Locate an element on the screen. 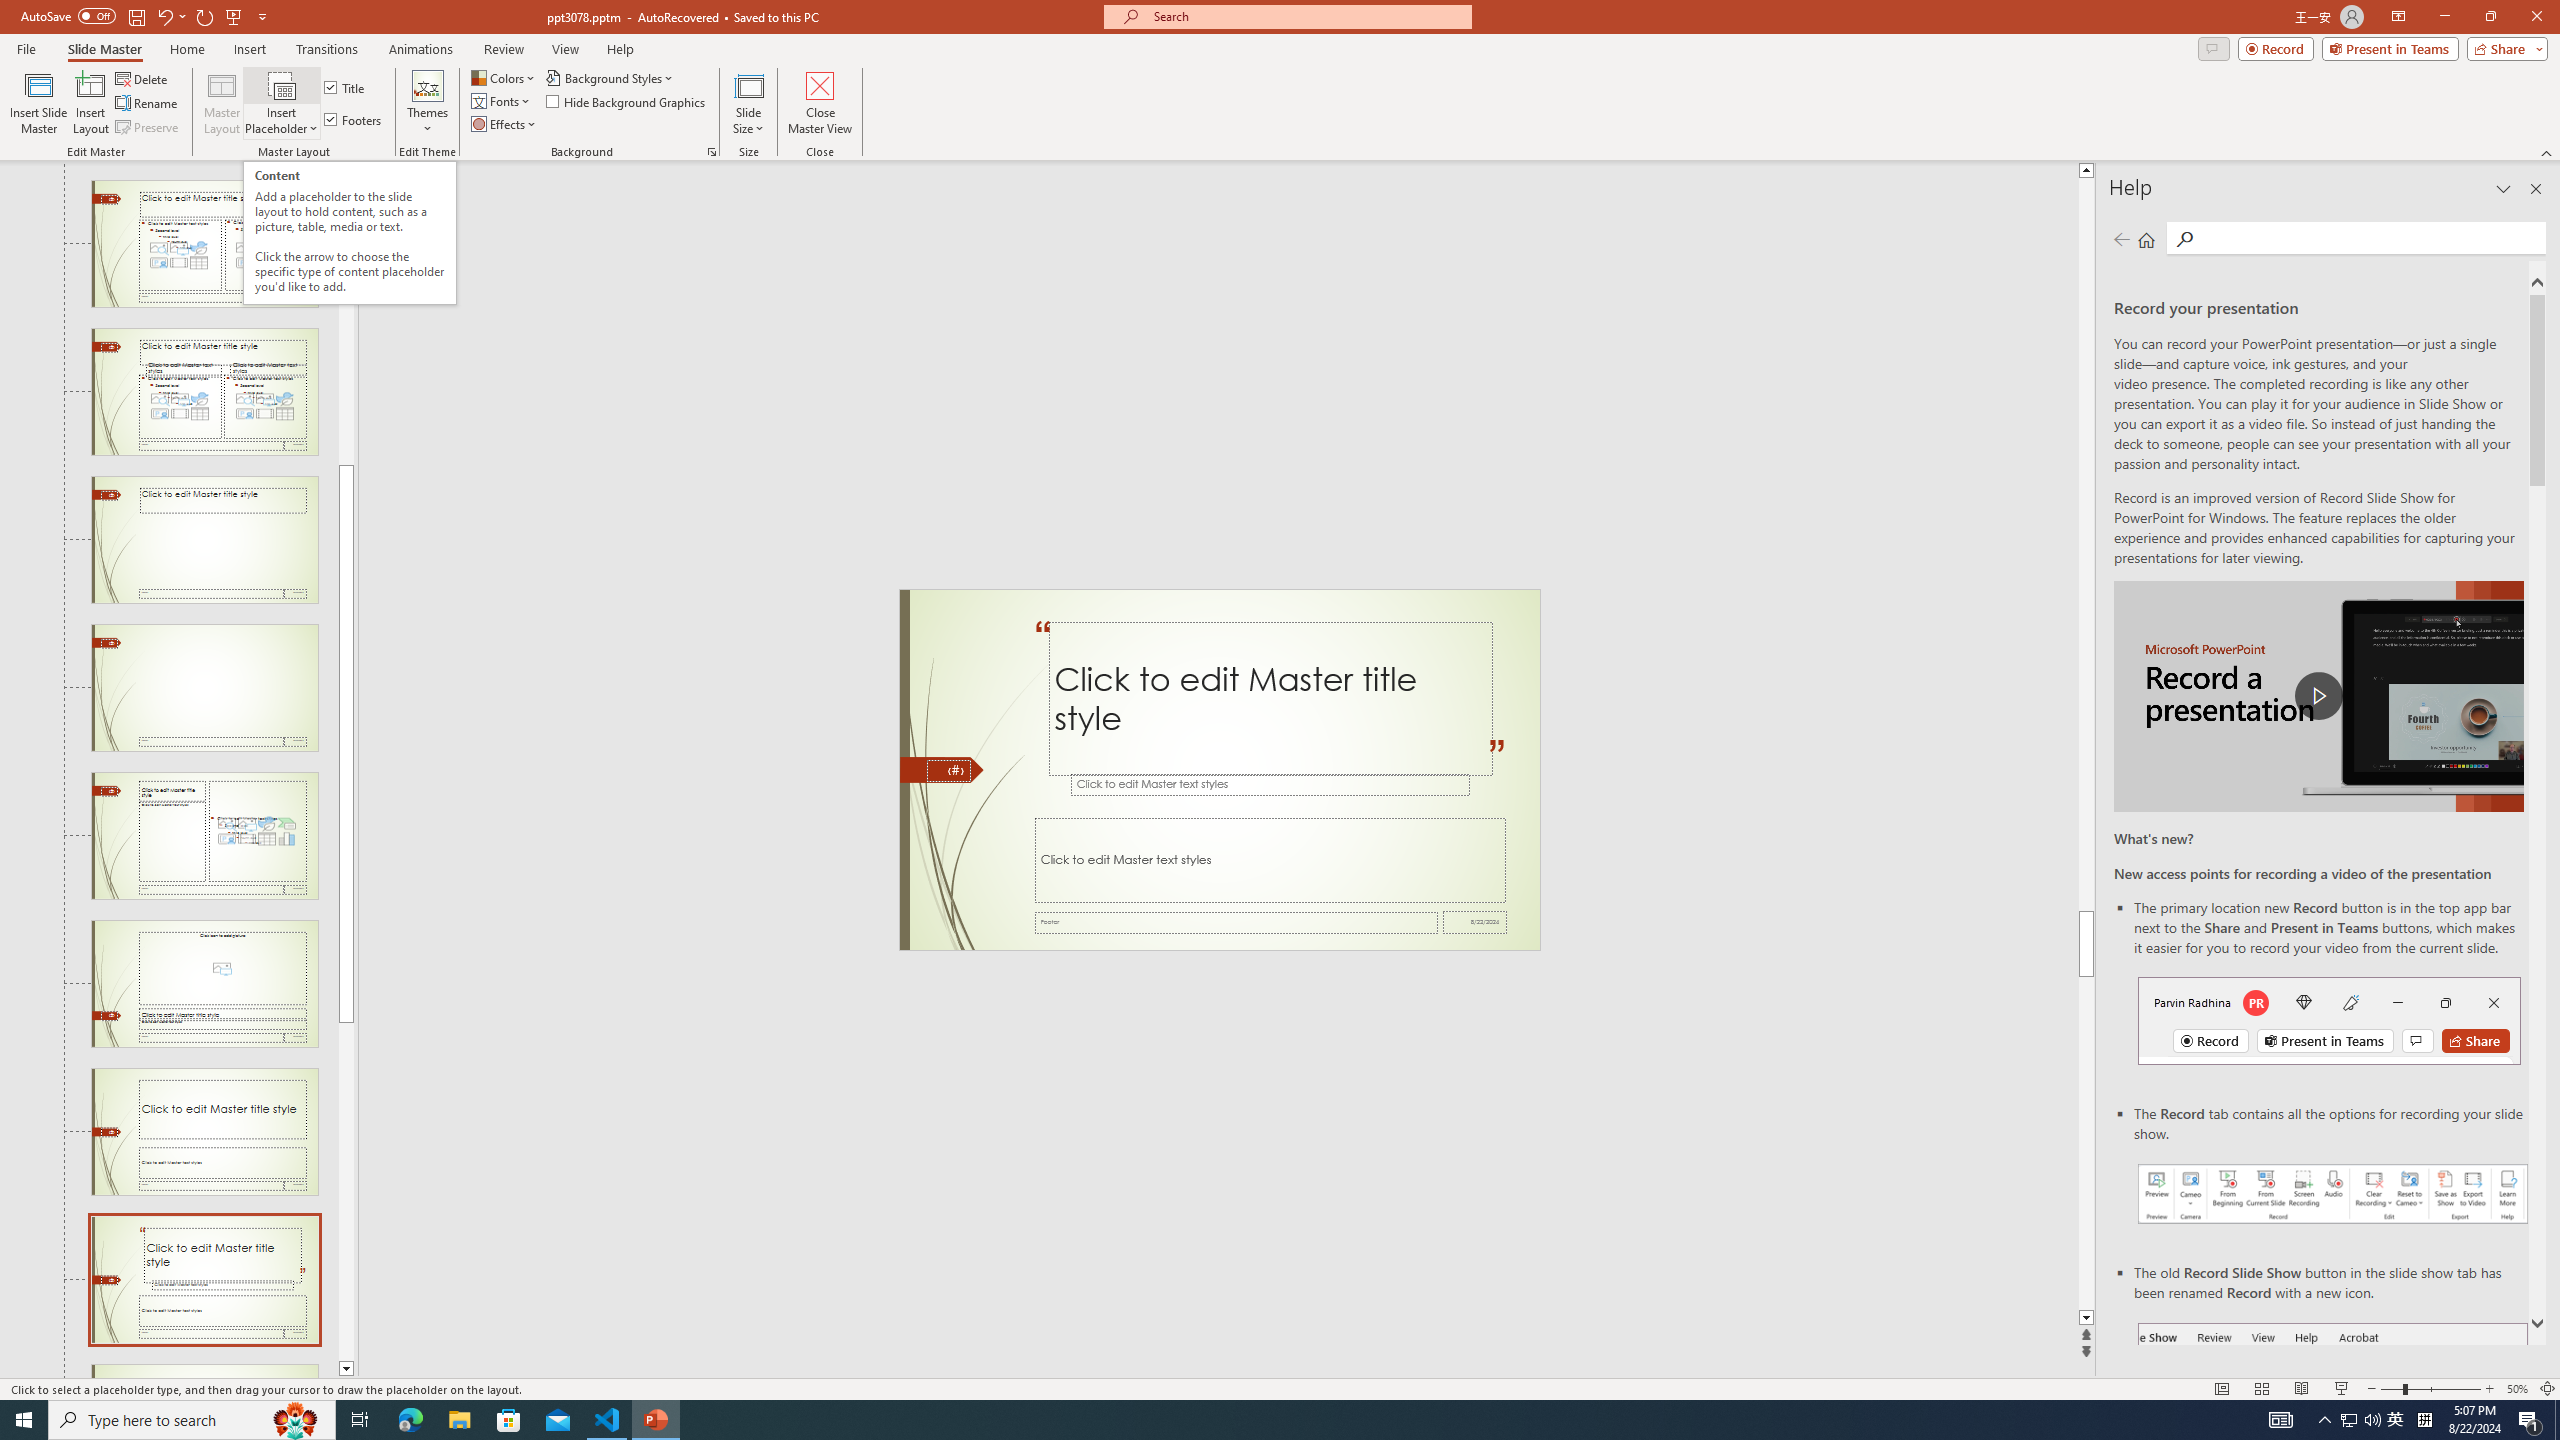 The height and width of the screenshot is (1440, 2560). Insert Layout is located at coordinates (90, 103).